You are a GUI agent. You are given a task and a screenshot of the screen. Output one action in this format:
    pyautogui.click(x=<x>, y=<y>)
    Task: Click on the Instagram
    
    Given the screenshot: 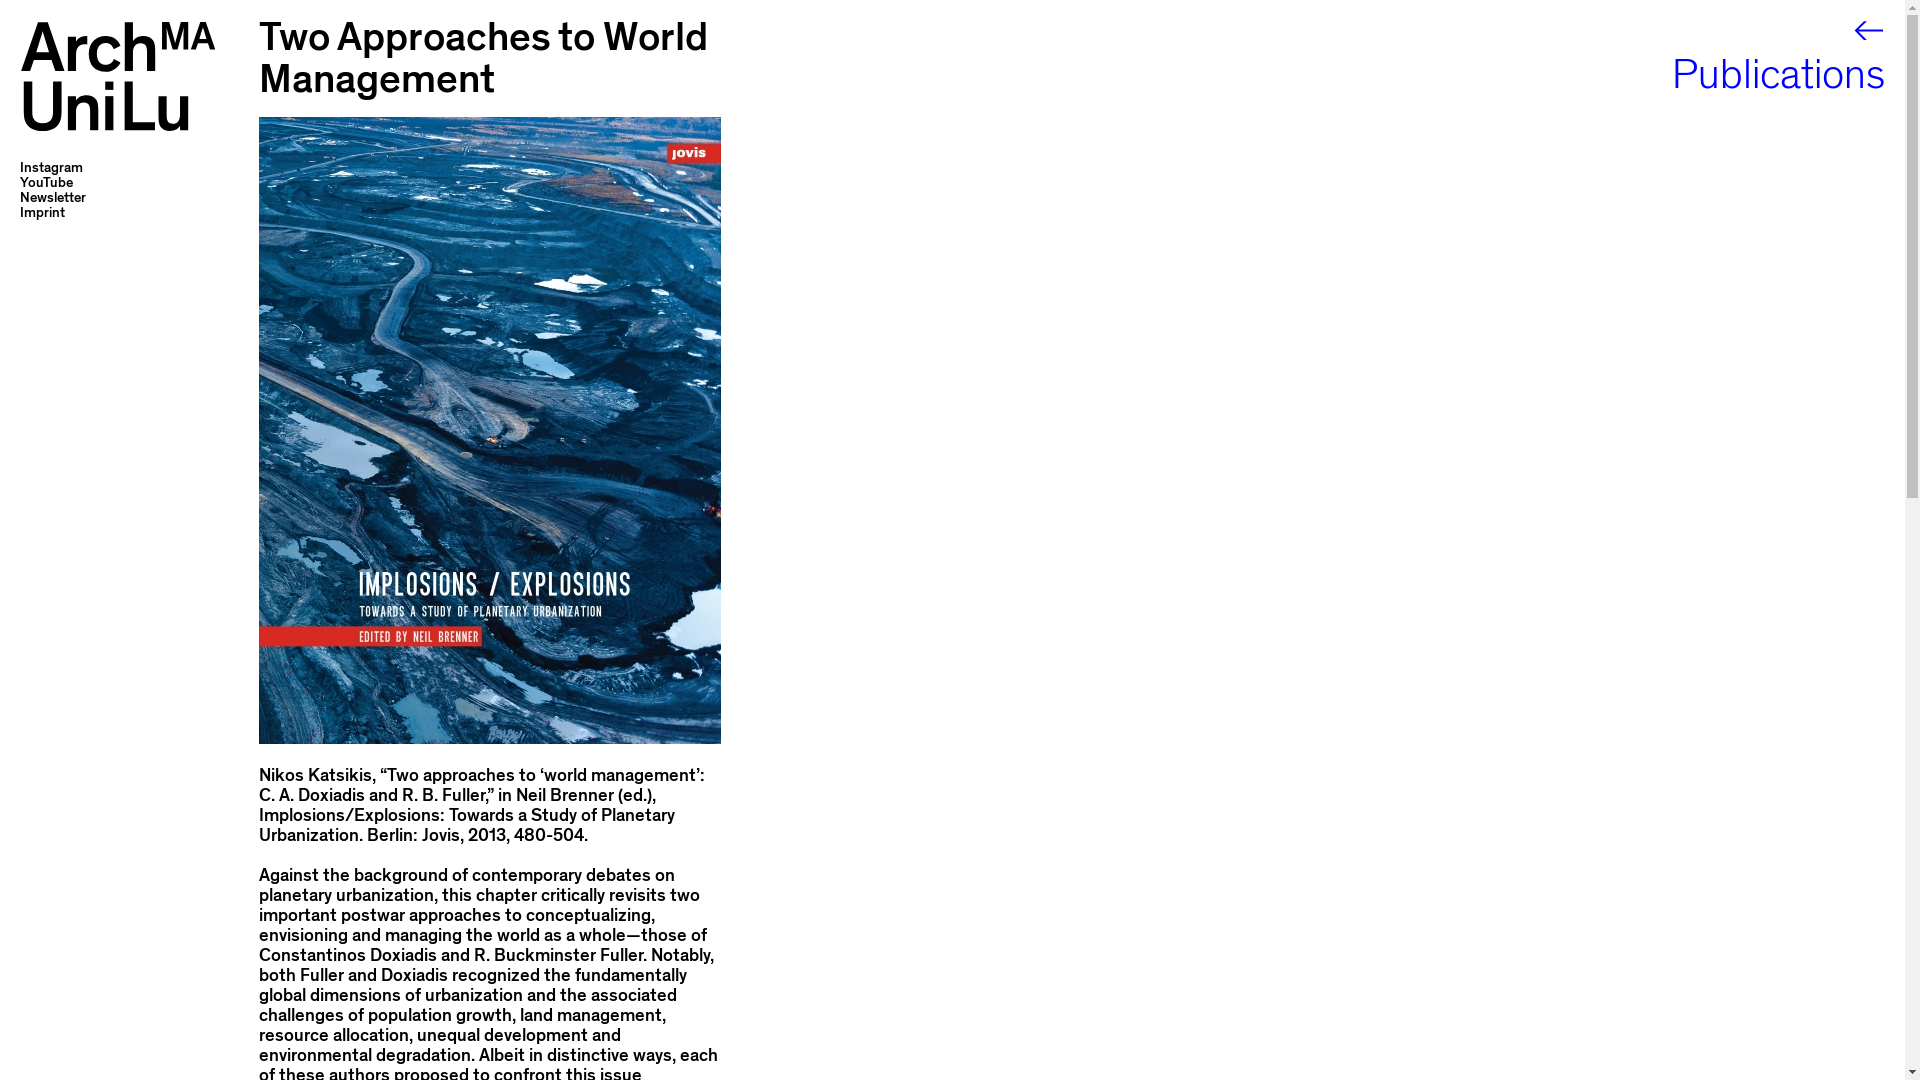 What is the action you would take?
    pyautogui.click(x=50, y=167)
    